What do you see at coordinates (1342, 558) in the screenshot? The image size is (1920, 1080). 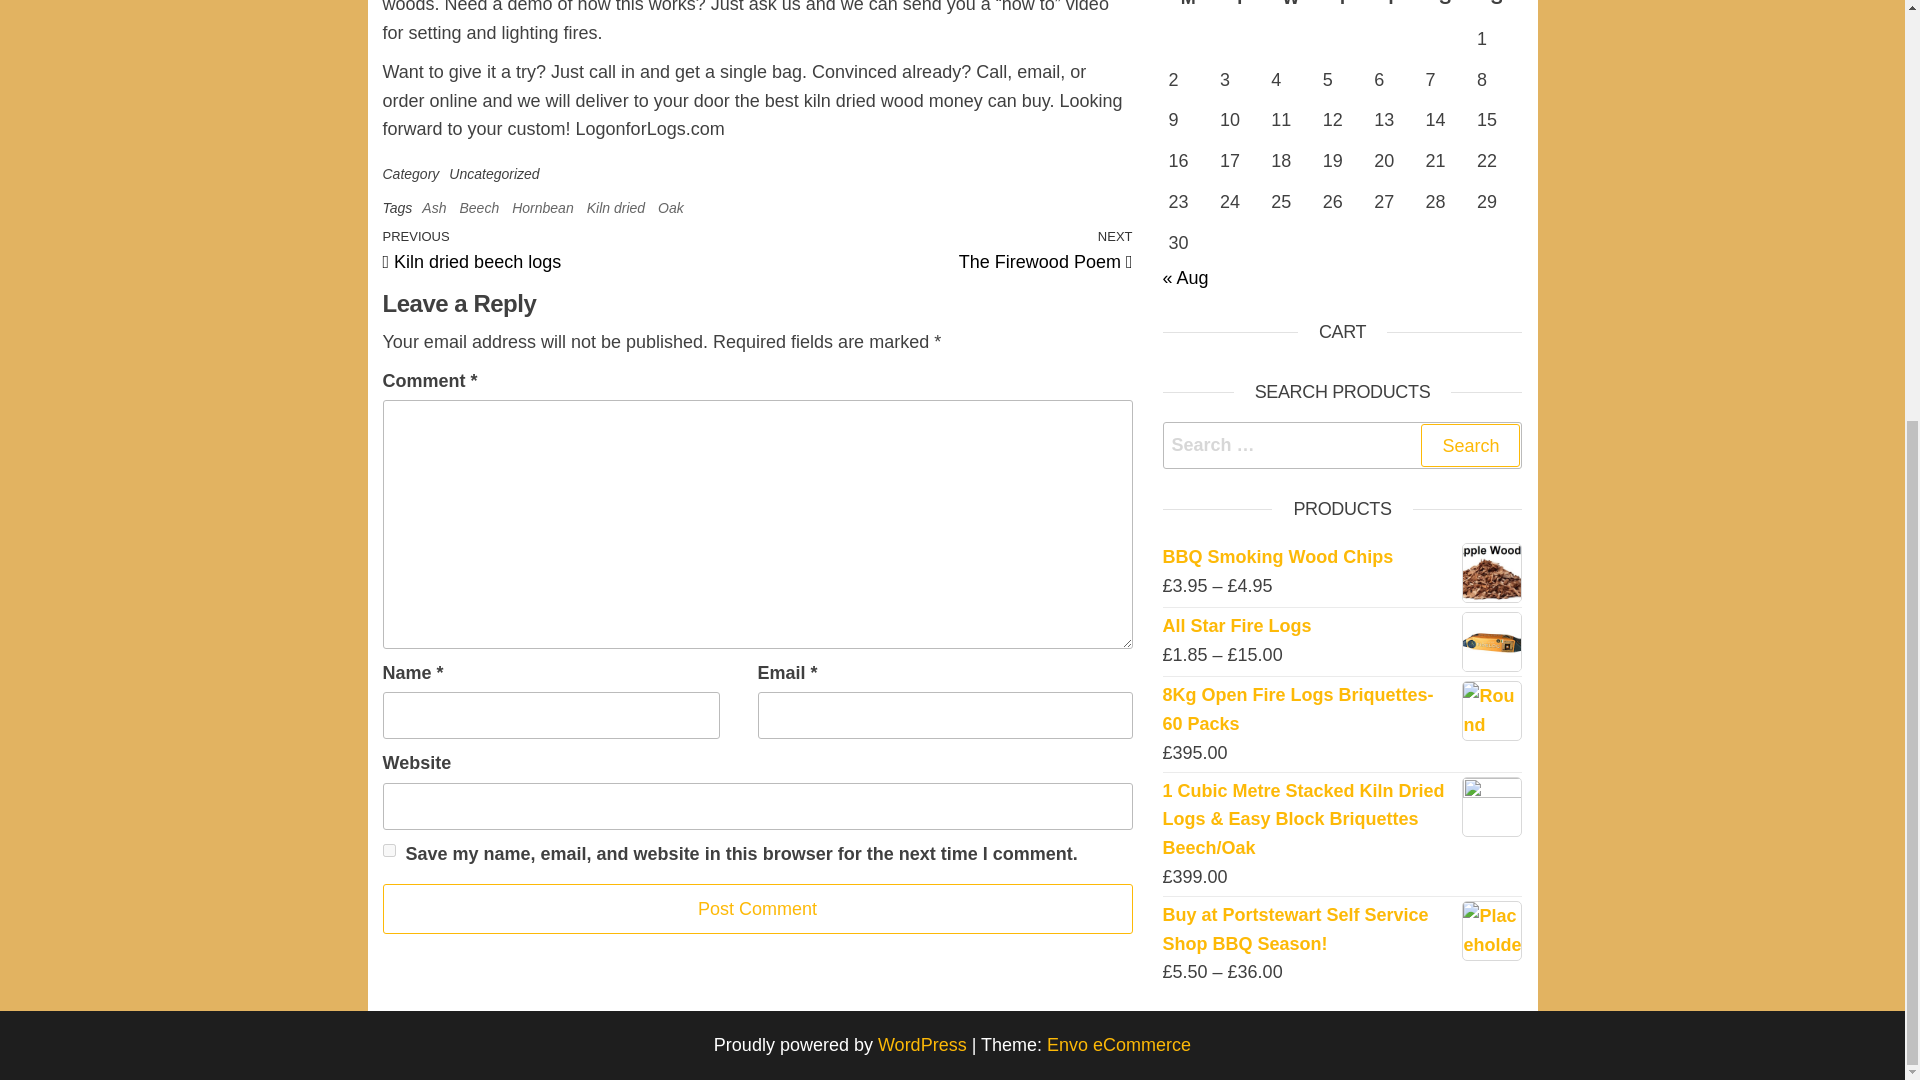 I see `BBQ Smoking Wood Chips` at bounding box center [1342, 558].